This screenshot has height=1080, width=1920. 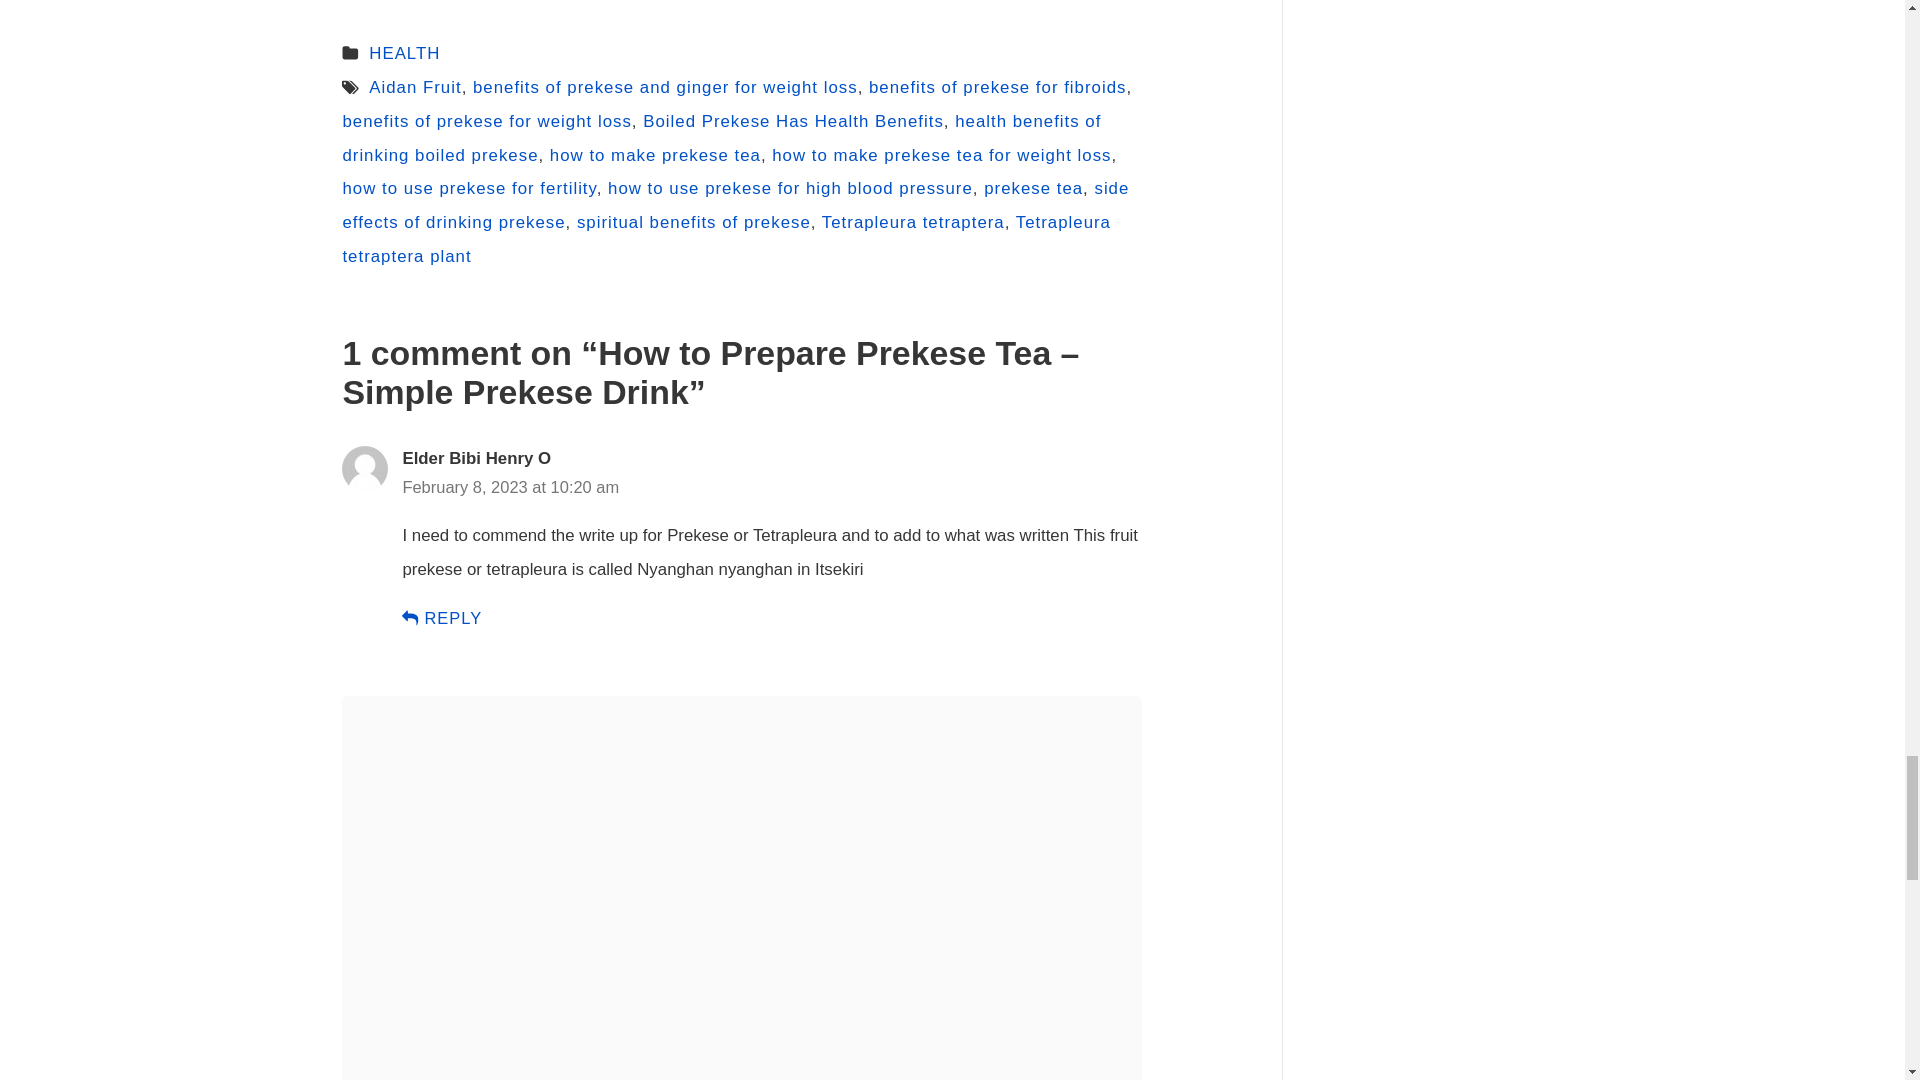 What do you see at coordinates (510, 486) in the screenshot?
I see `February 8, 2023 at 10:20 am` at bounding box center [510, 486].